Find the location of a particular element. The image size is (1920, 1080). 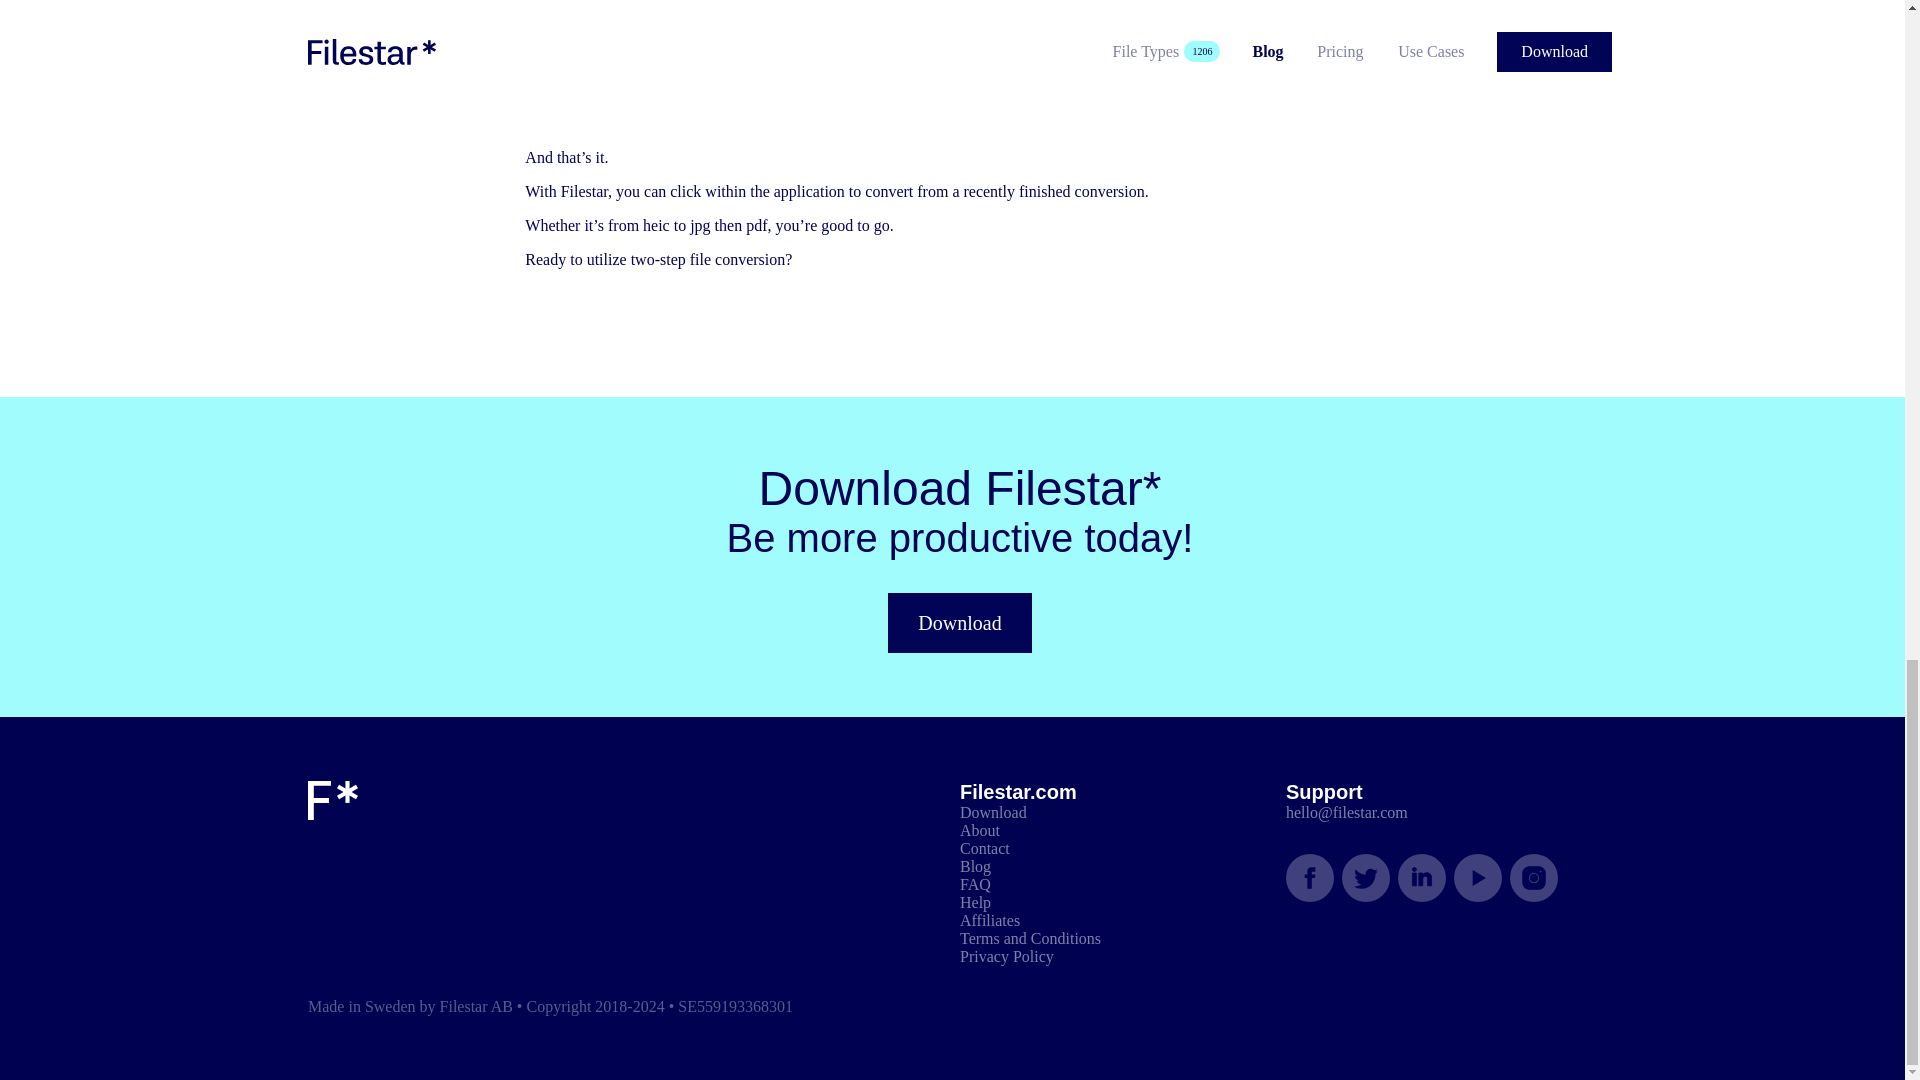

About is located at coordinates (980, 830).